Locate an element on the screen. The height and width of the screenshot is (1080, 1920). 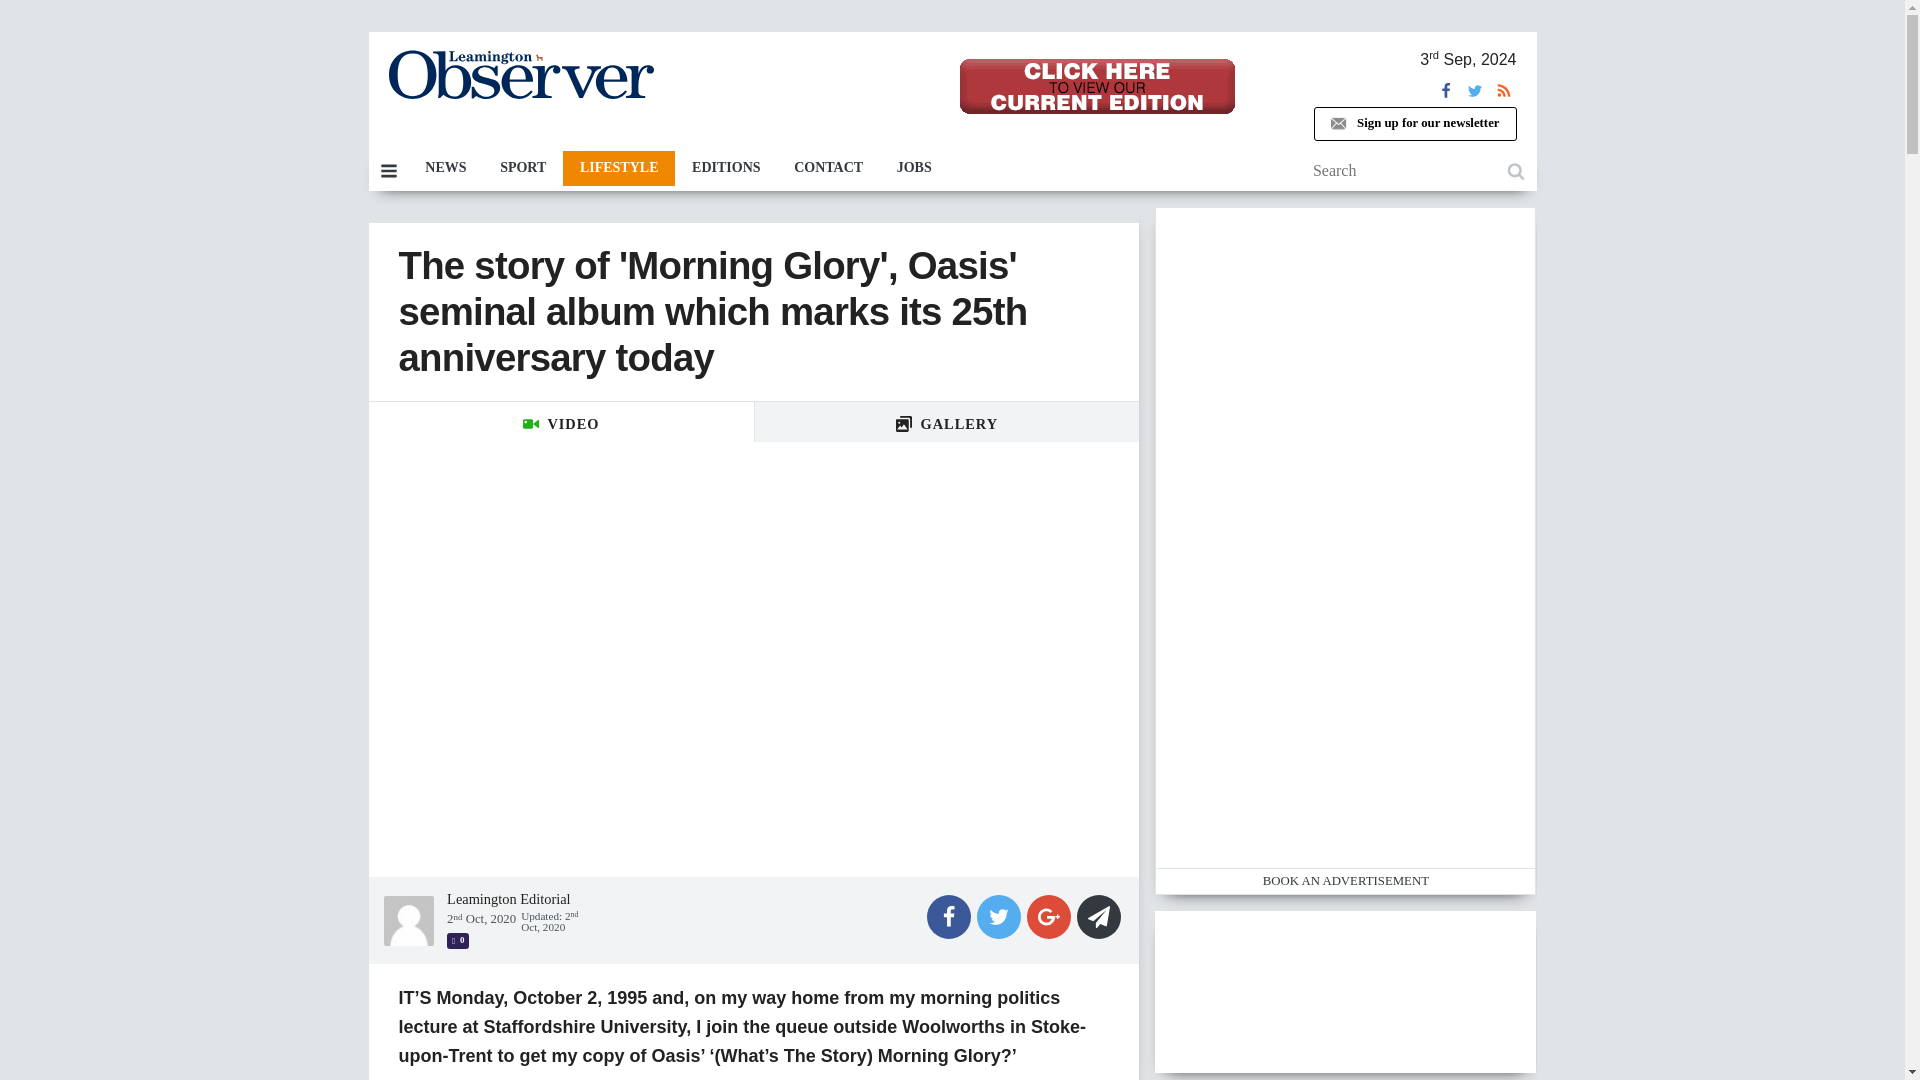
JOBS is located at coordinates (914, 168).